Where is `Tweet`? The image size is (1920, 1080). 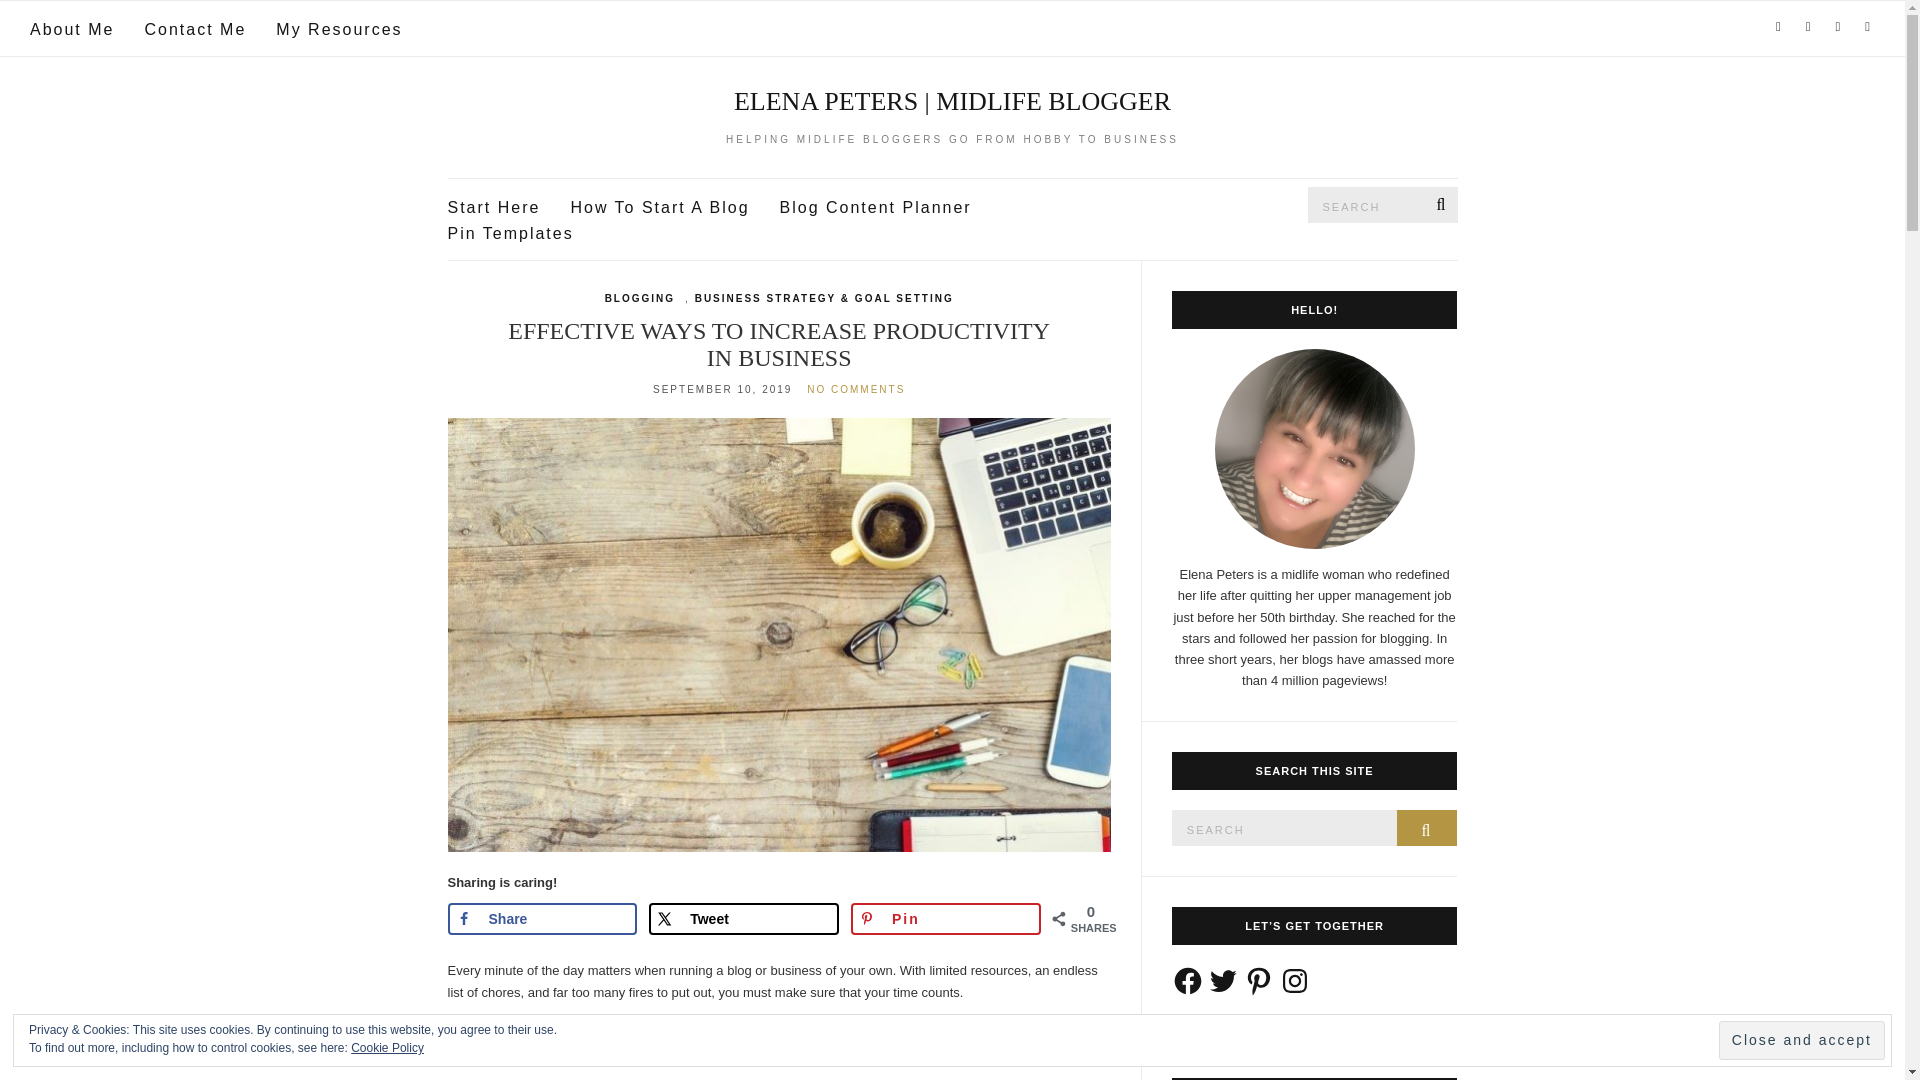
Tweet is located at coordinates (744, 918).